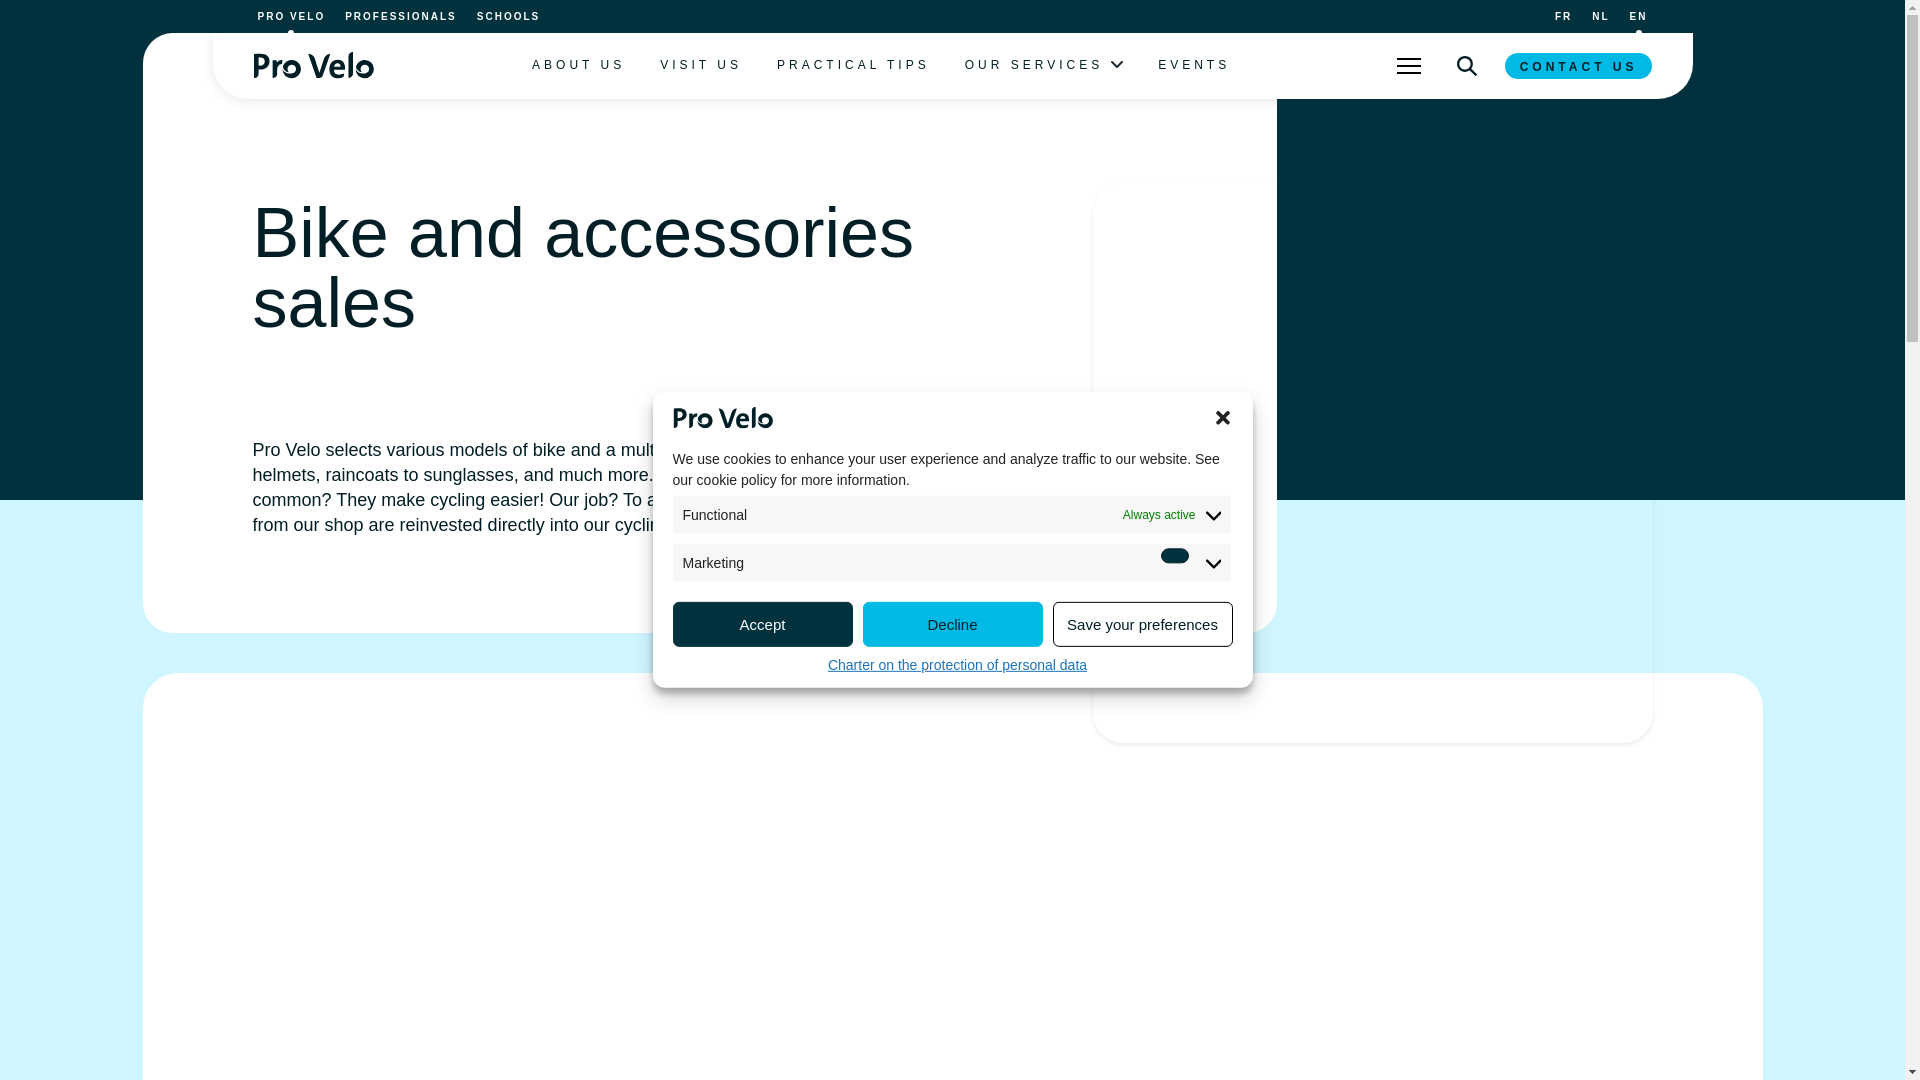  What do you see at coordinates (400, 16) in the screenshot?
I see `PROFESSIONALS` at bounding box center [400, 16].